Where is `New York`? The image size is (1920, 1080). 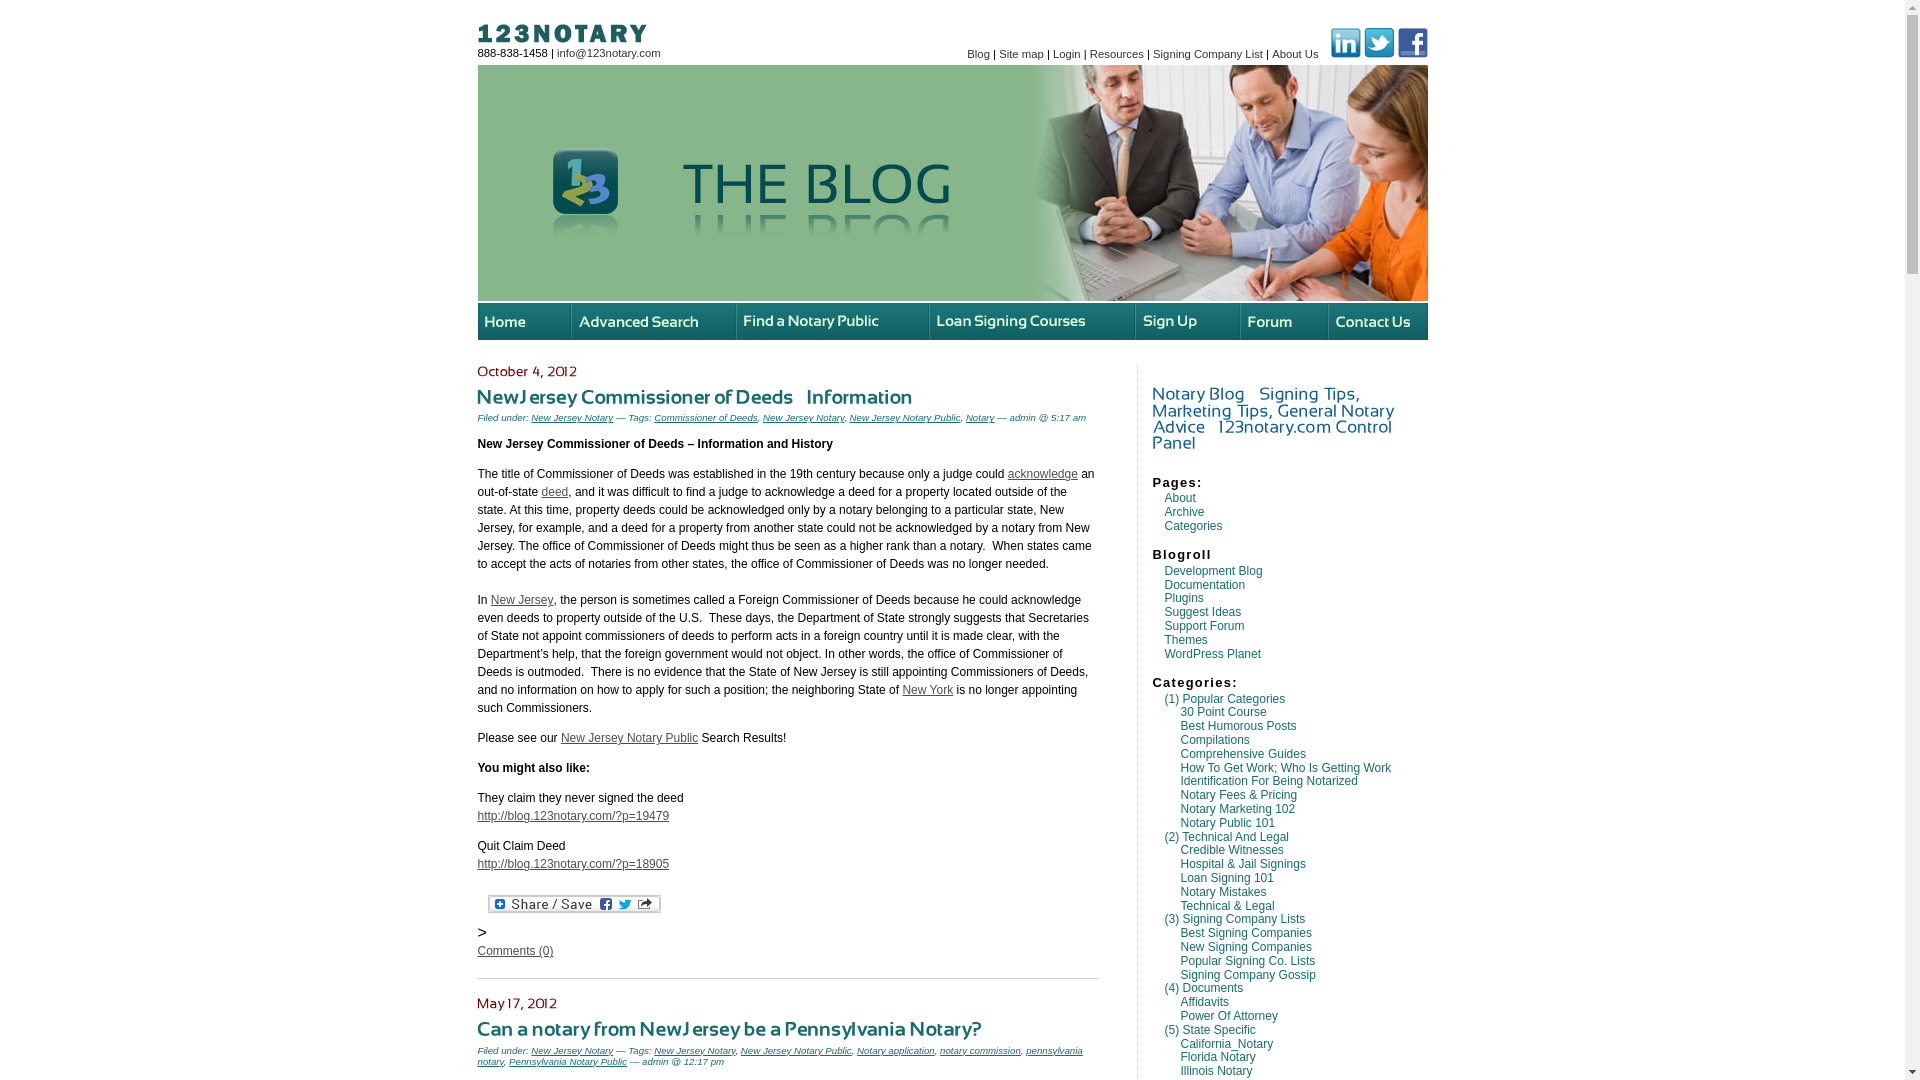 New York is located at coordinates (928, 690).